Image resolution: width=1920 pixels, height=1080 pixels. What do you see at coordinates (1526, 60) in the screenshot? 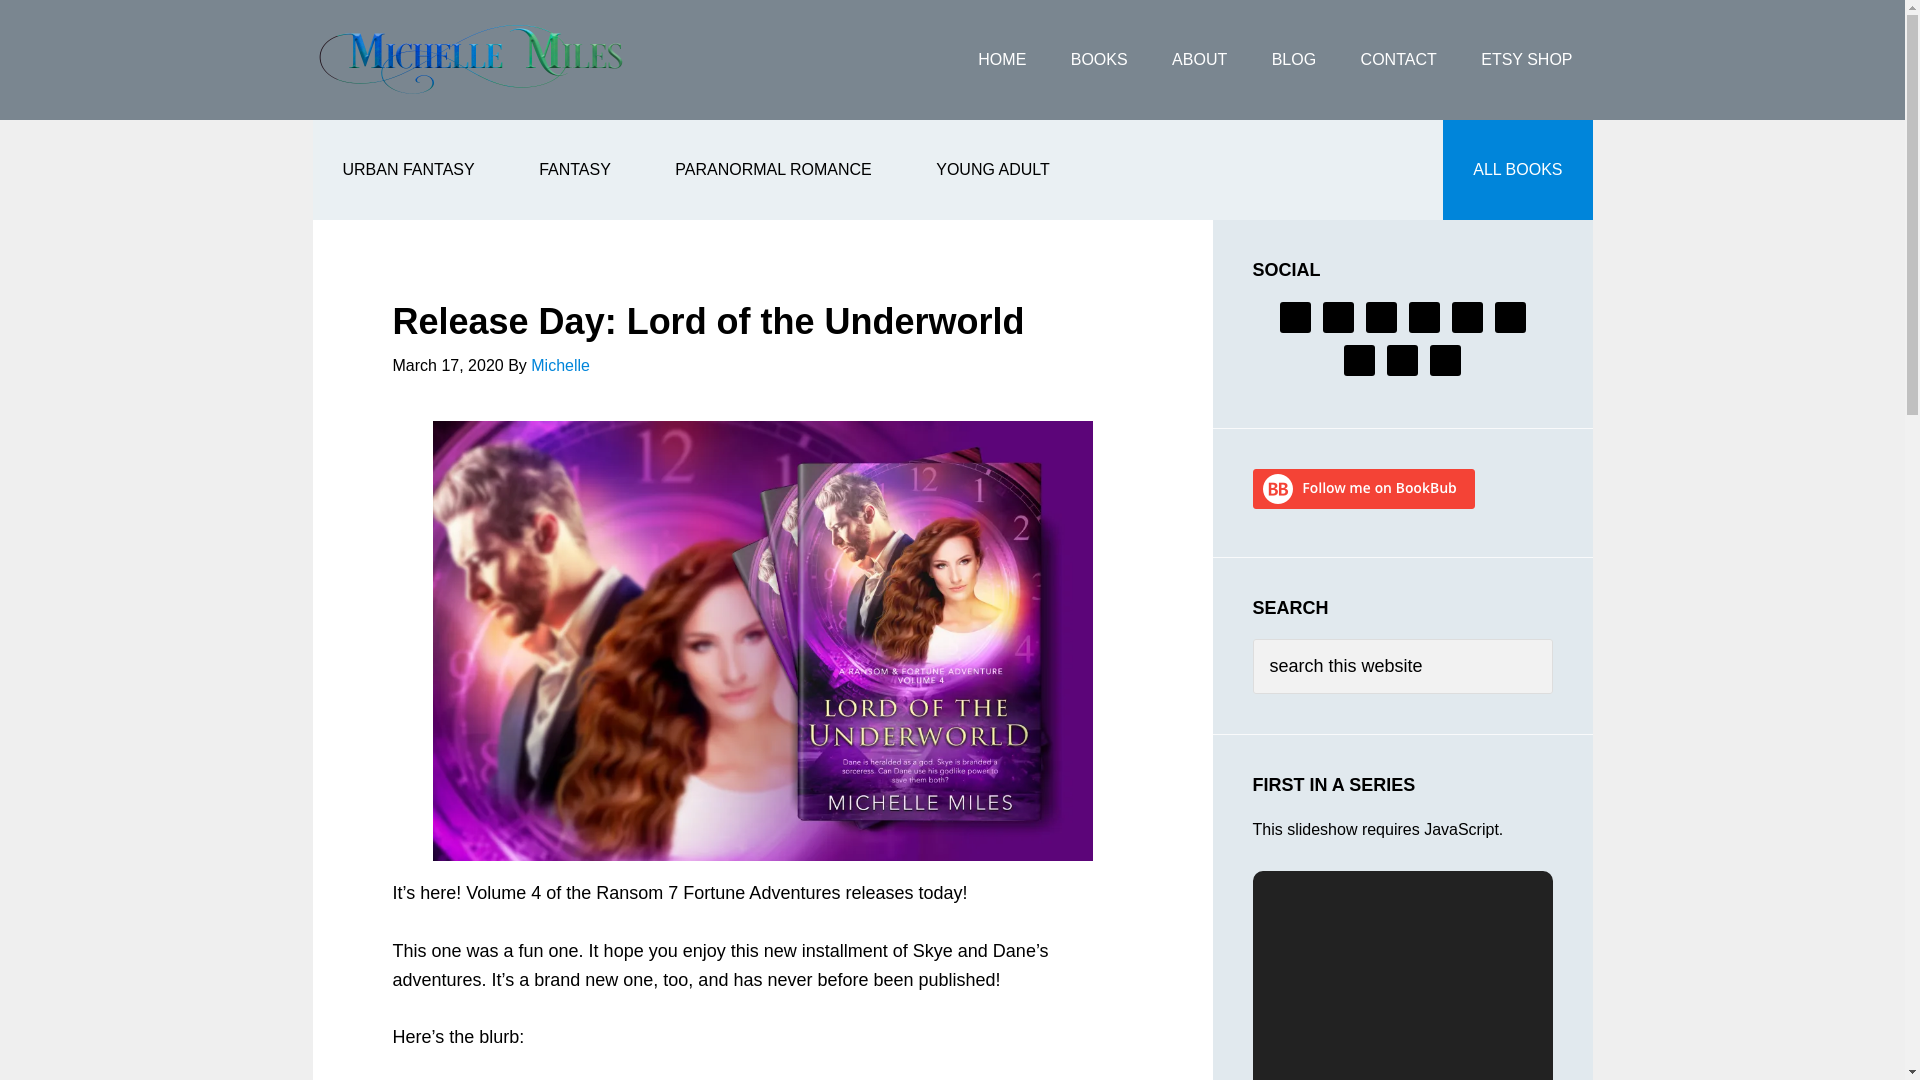
I see `ETSY SHOP` at bounding box center [1526, 60].